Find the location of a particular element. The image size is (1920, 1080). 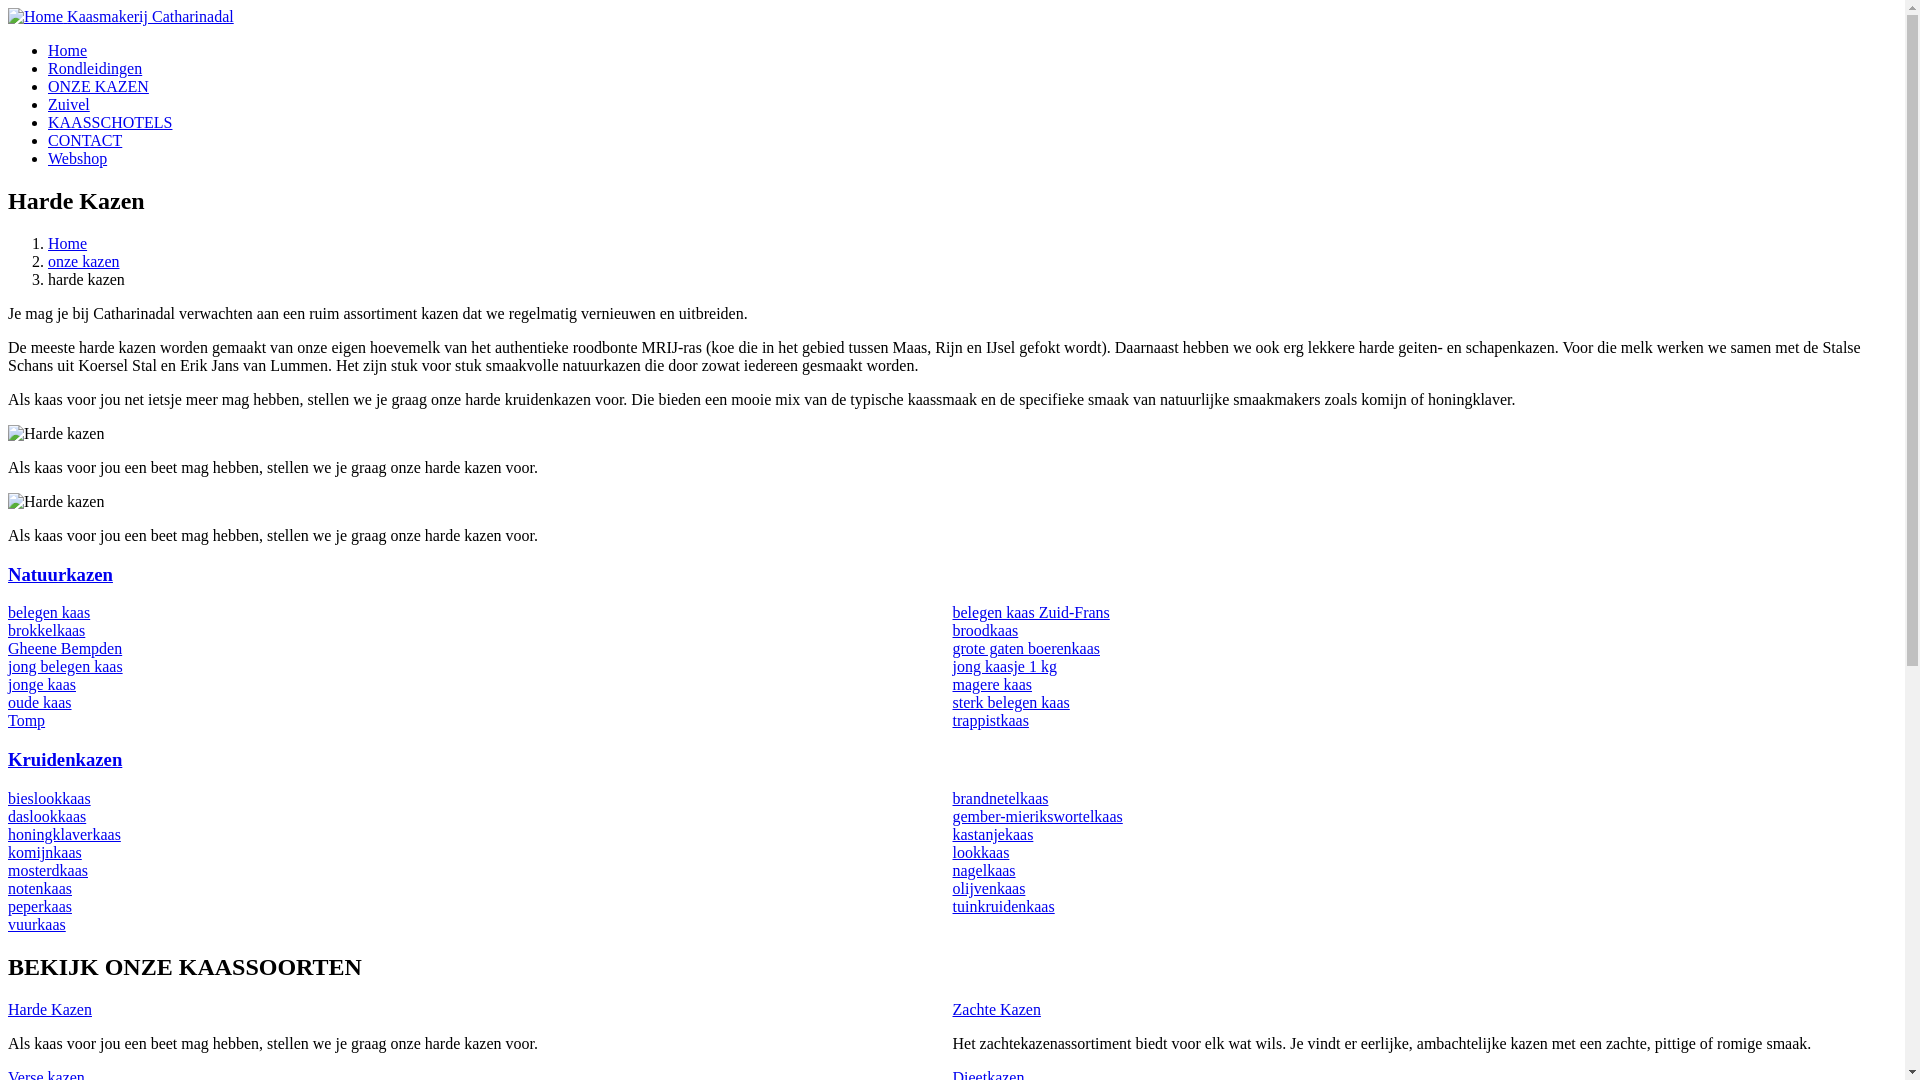

vuurkaas is located at coordinates (37, 924).